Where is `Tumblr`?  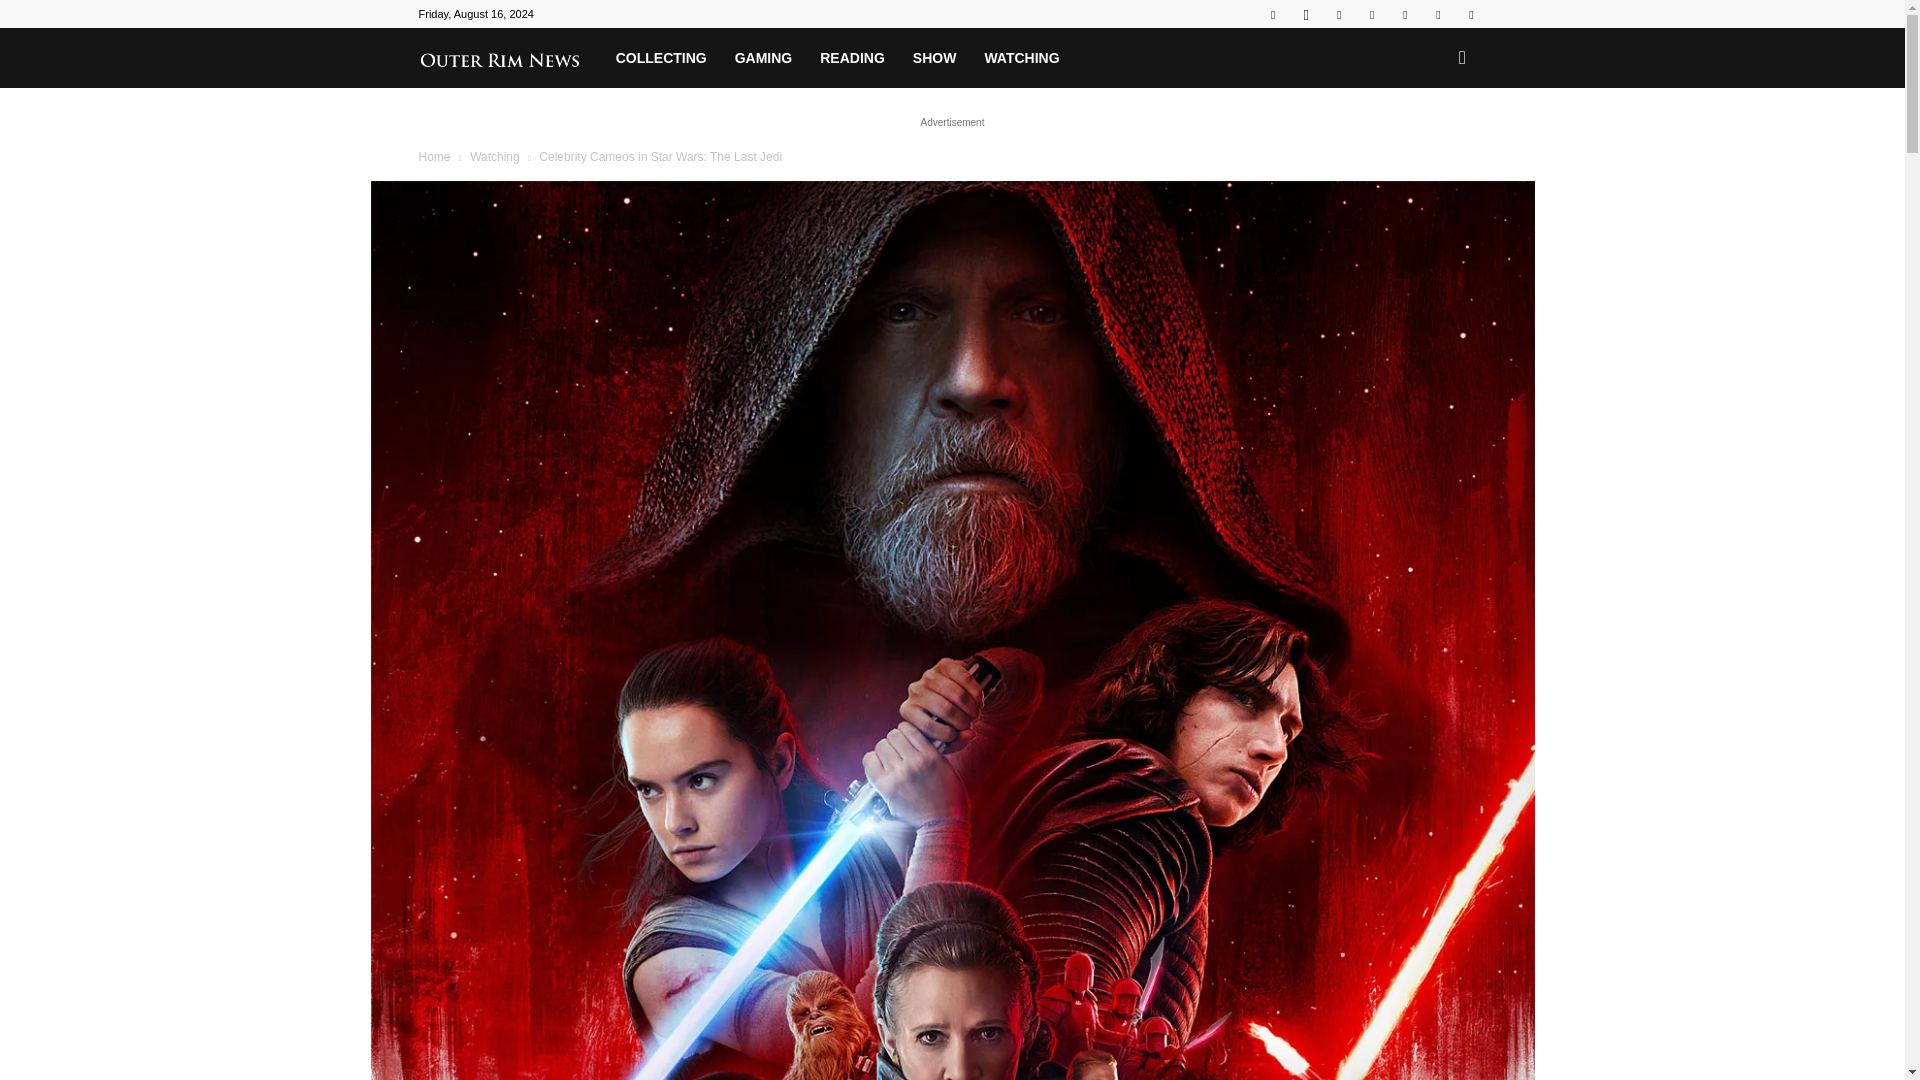 Tumblr is located at coordinates (1405, 14).